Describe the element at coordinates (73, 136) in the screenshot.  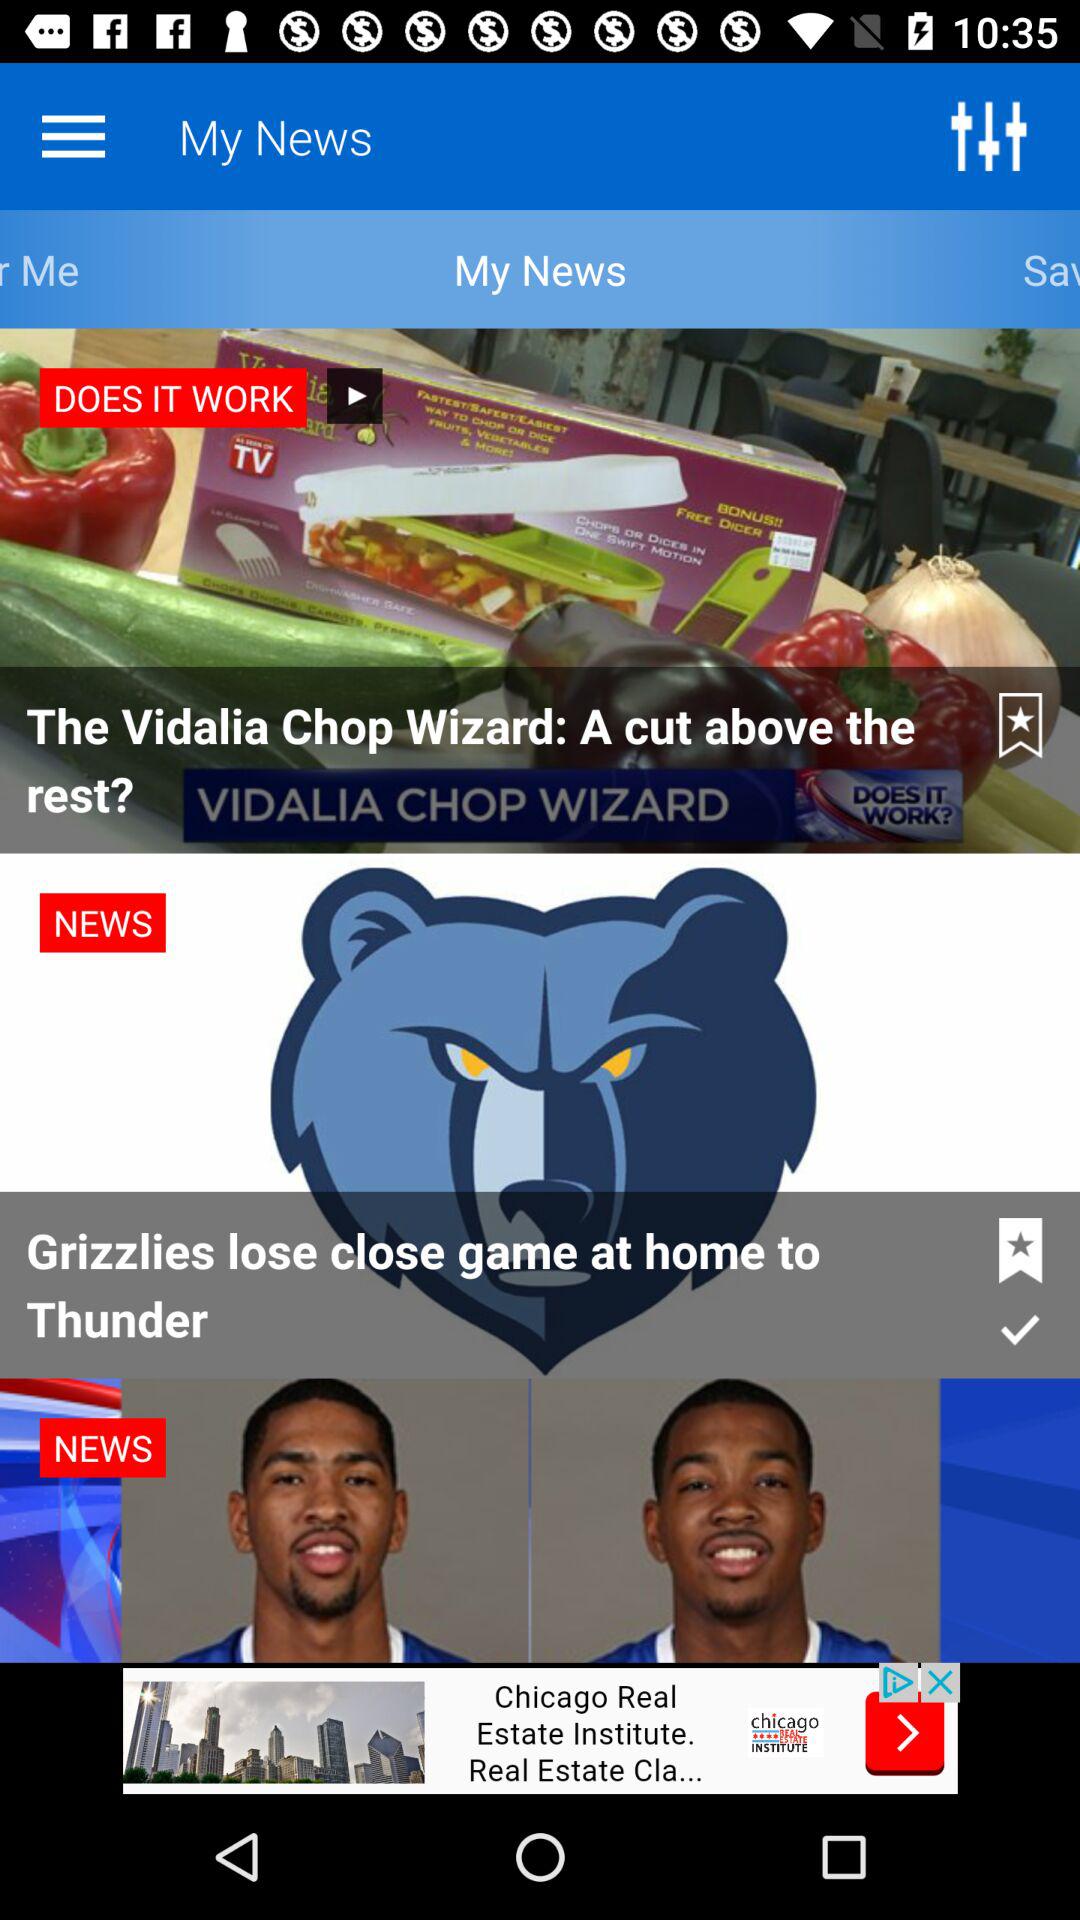
I see `go to menu option` at that location.